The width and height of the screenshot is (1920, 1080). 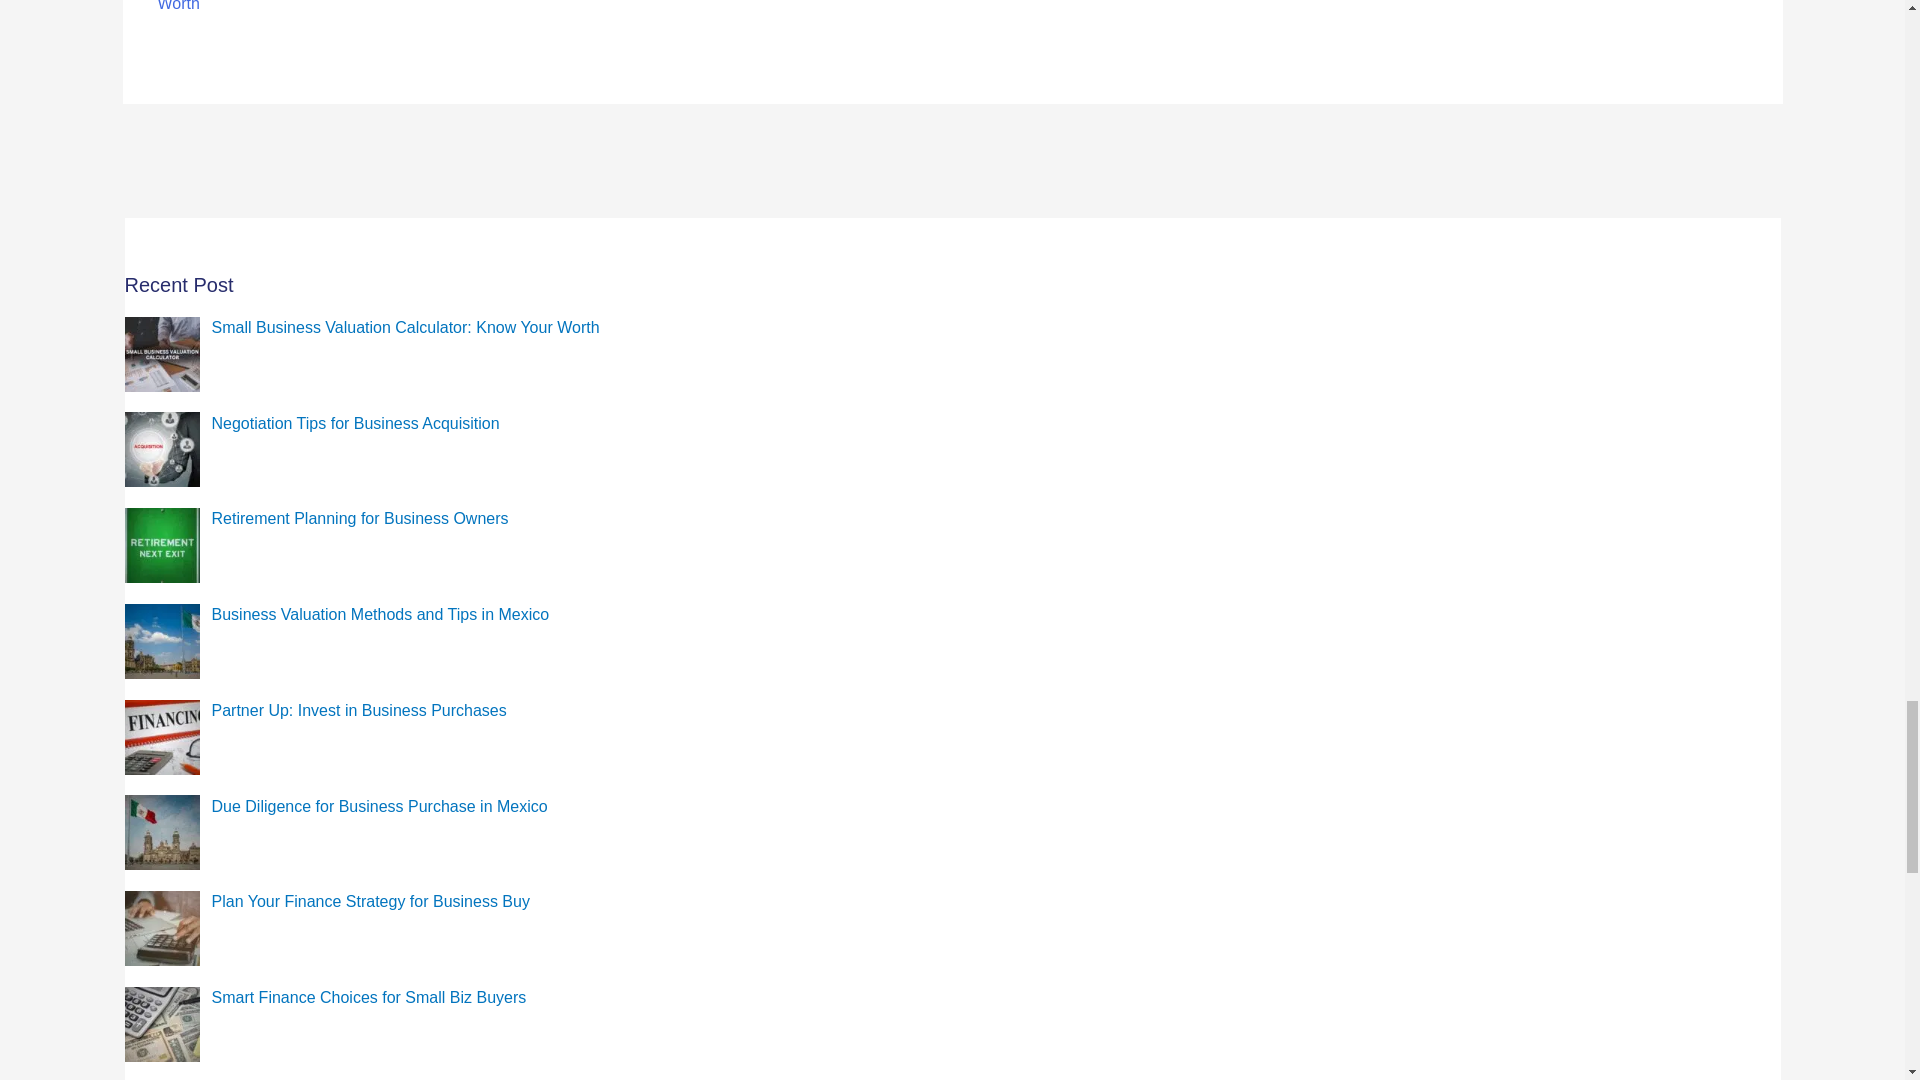 I want to click on Partner Up: Invest in Business Purchases, so click(x=358, y=710).